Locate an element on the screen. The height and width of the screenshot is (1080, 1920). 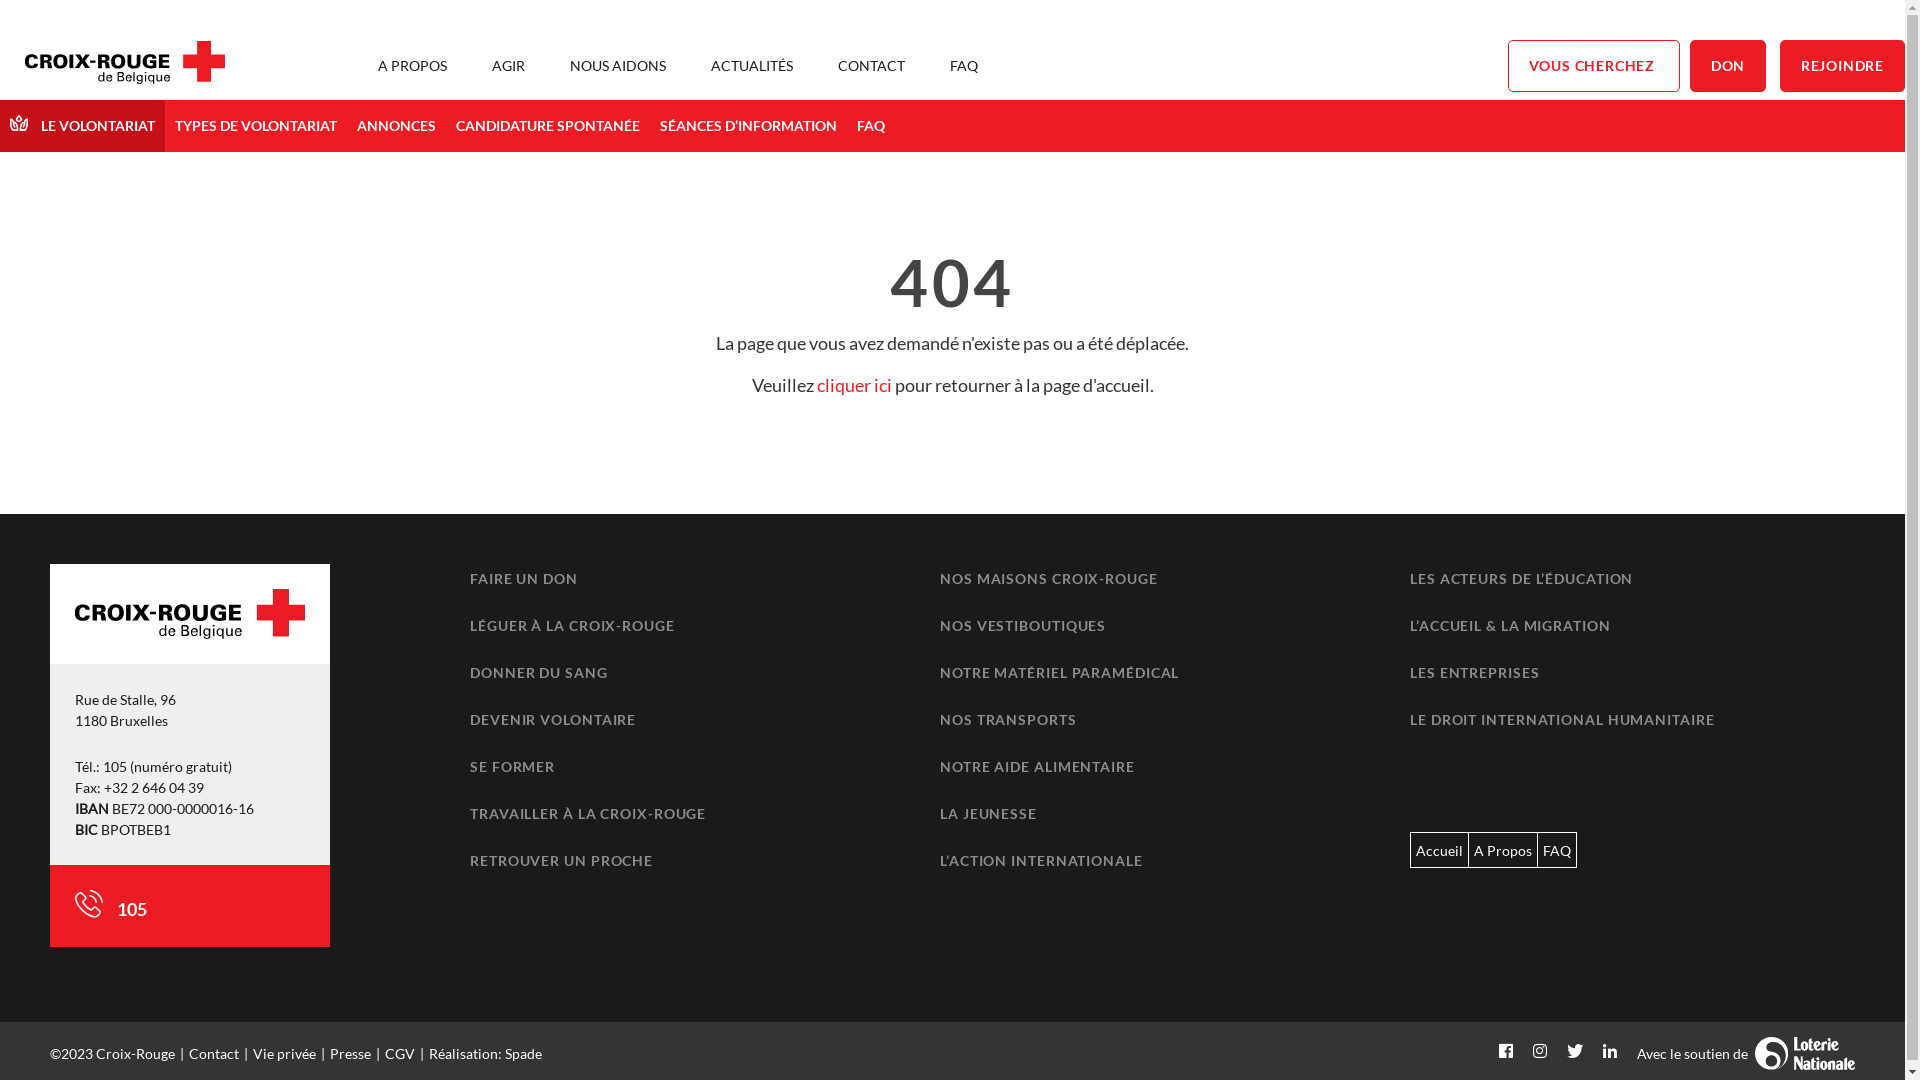
DON is located at coordinates (1728, 66).